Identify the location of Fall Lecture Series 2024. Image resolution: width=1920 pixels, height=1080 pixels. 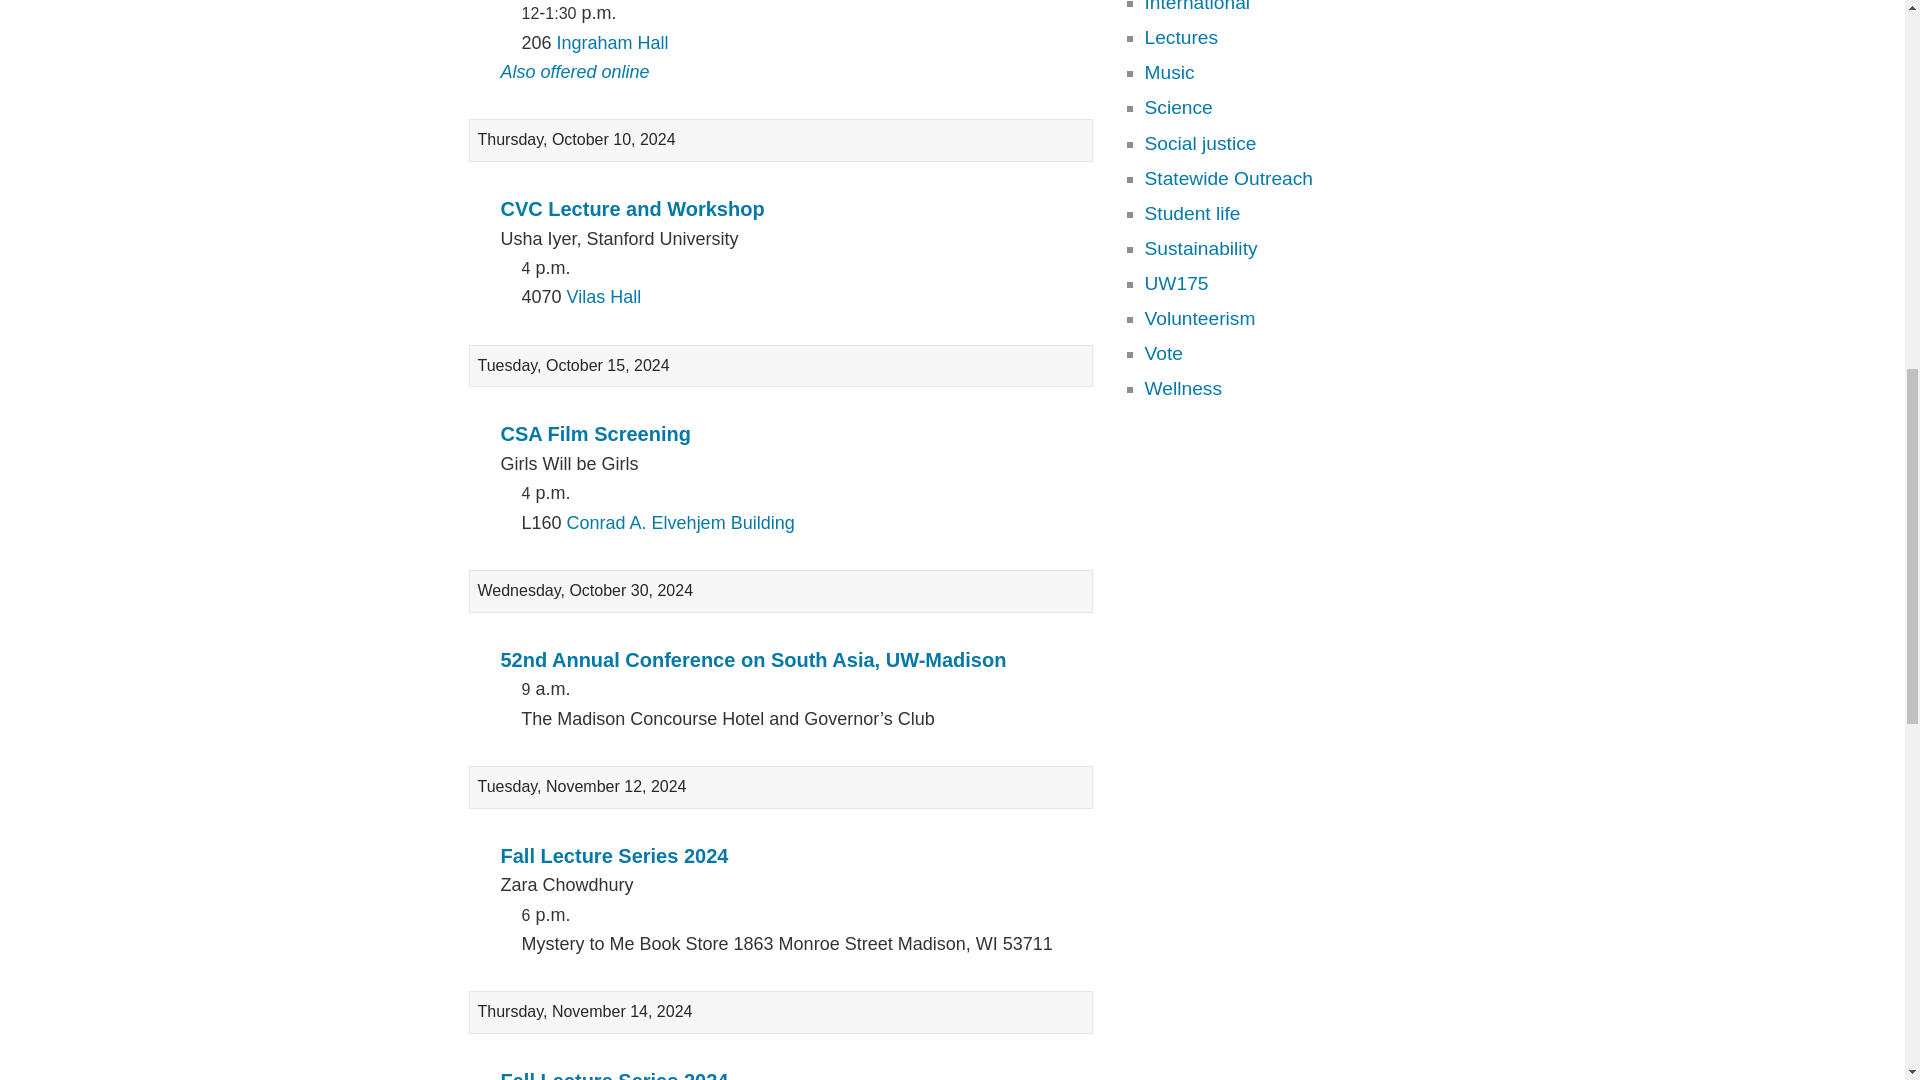
(613, 1075).